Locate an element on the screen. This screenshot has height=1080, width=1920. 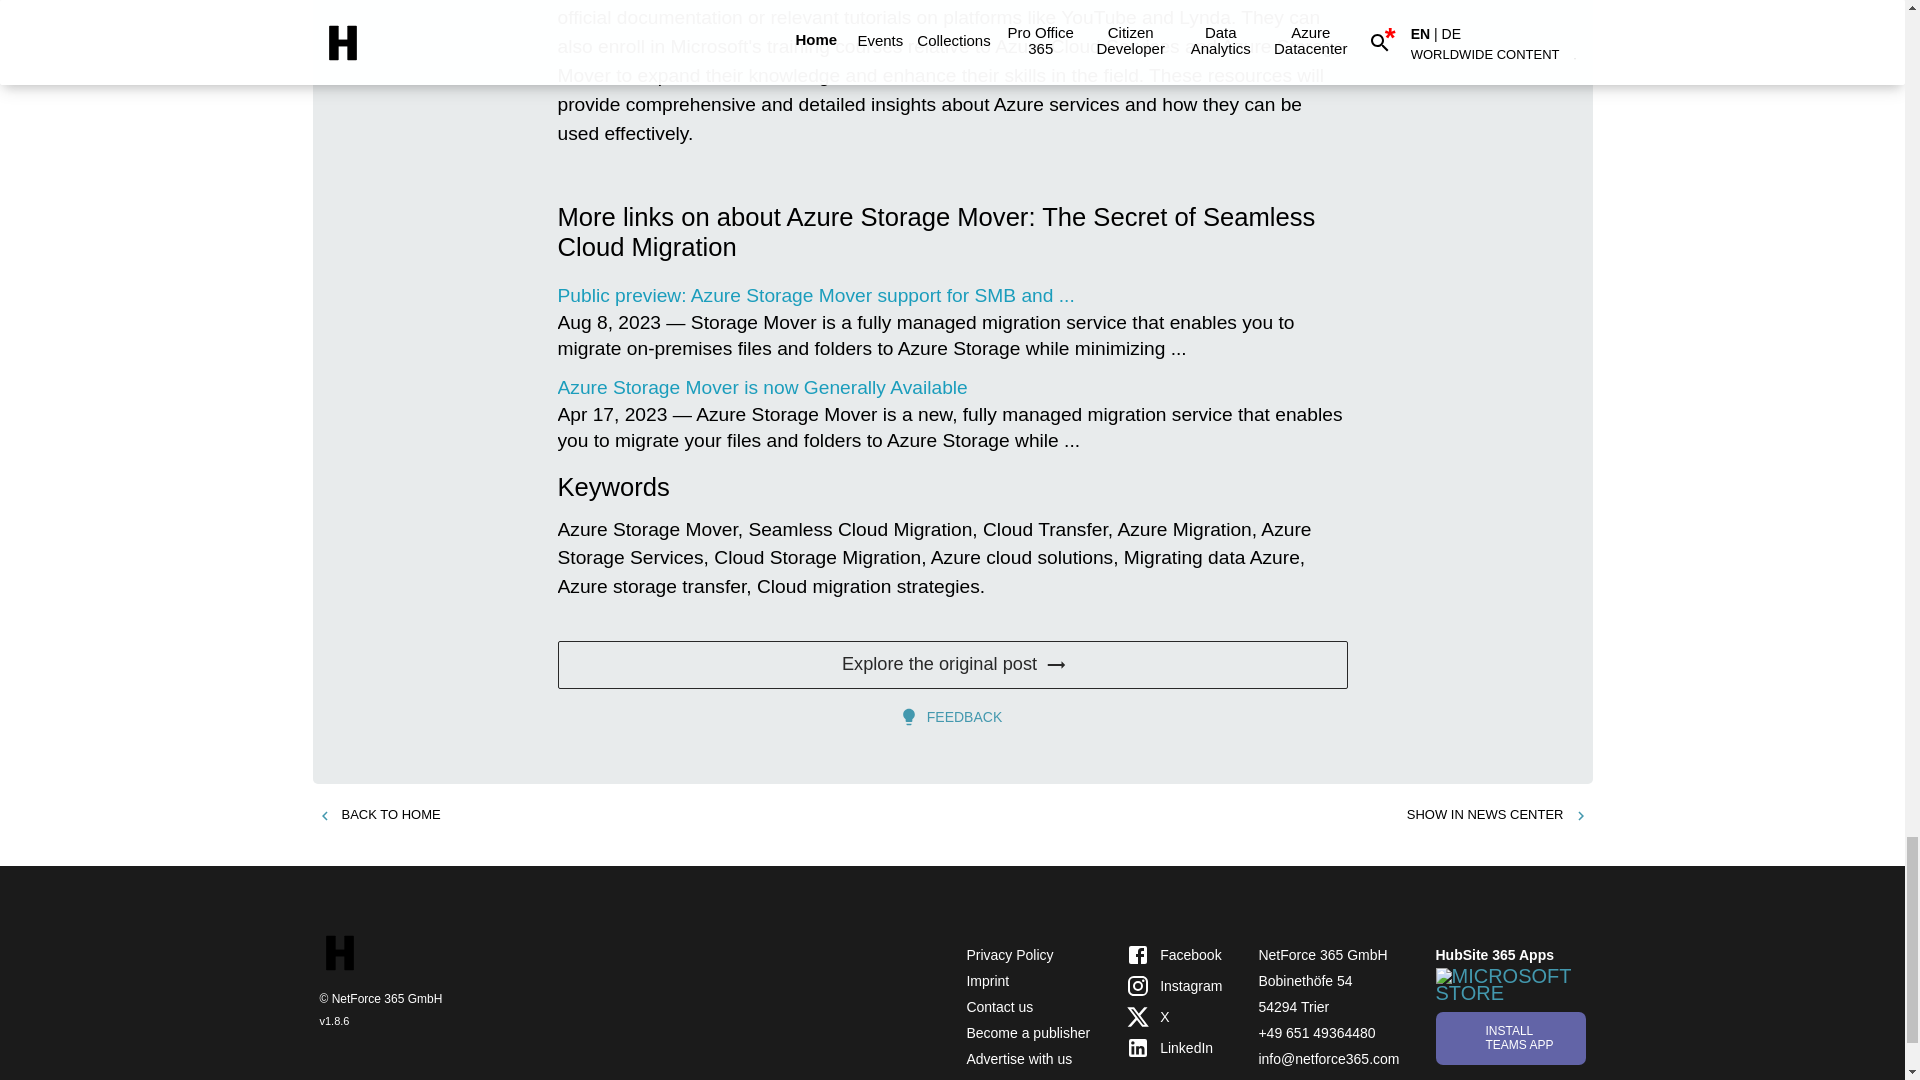
X is located at coordinates (1173, 1017).